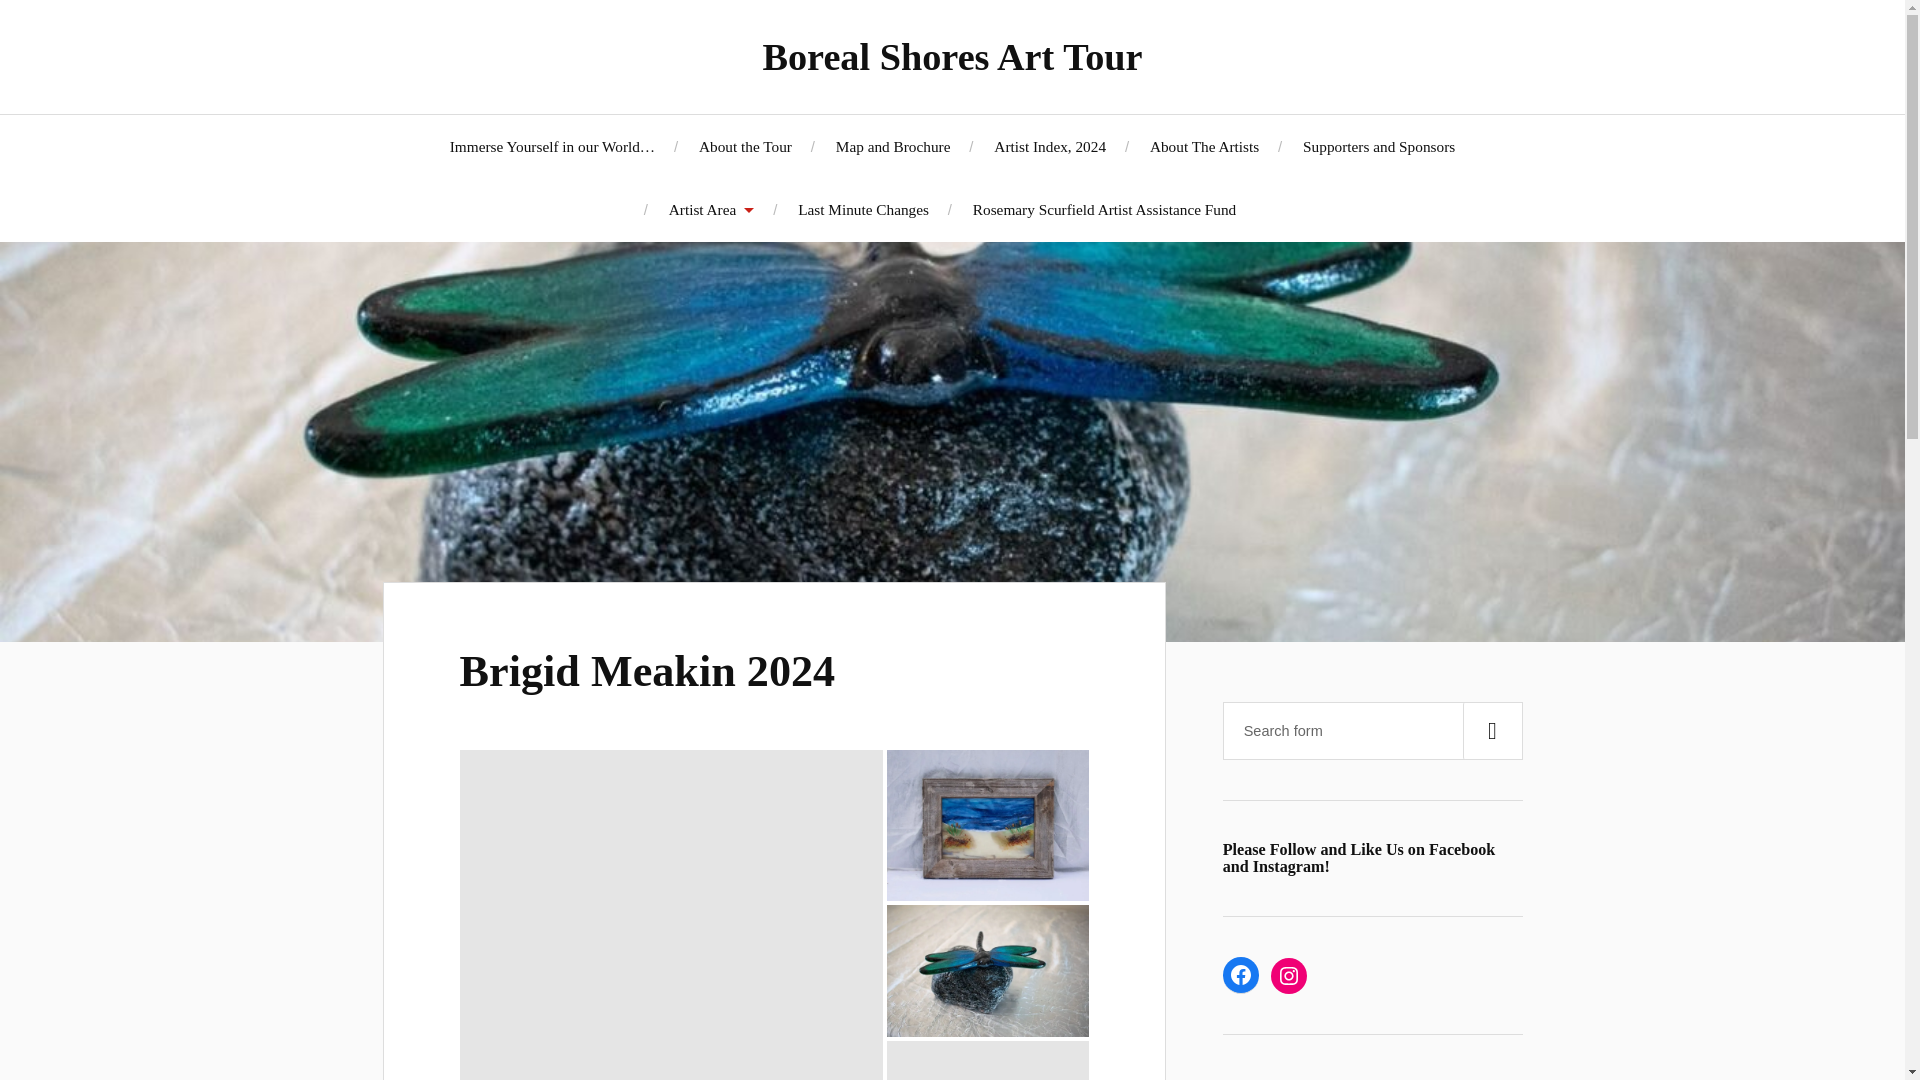  Describe the element at coordinates (864, 209) in the screenshot. I see `Last Minute Changes` at that location.